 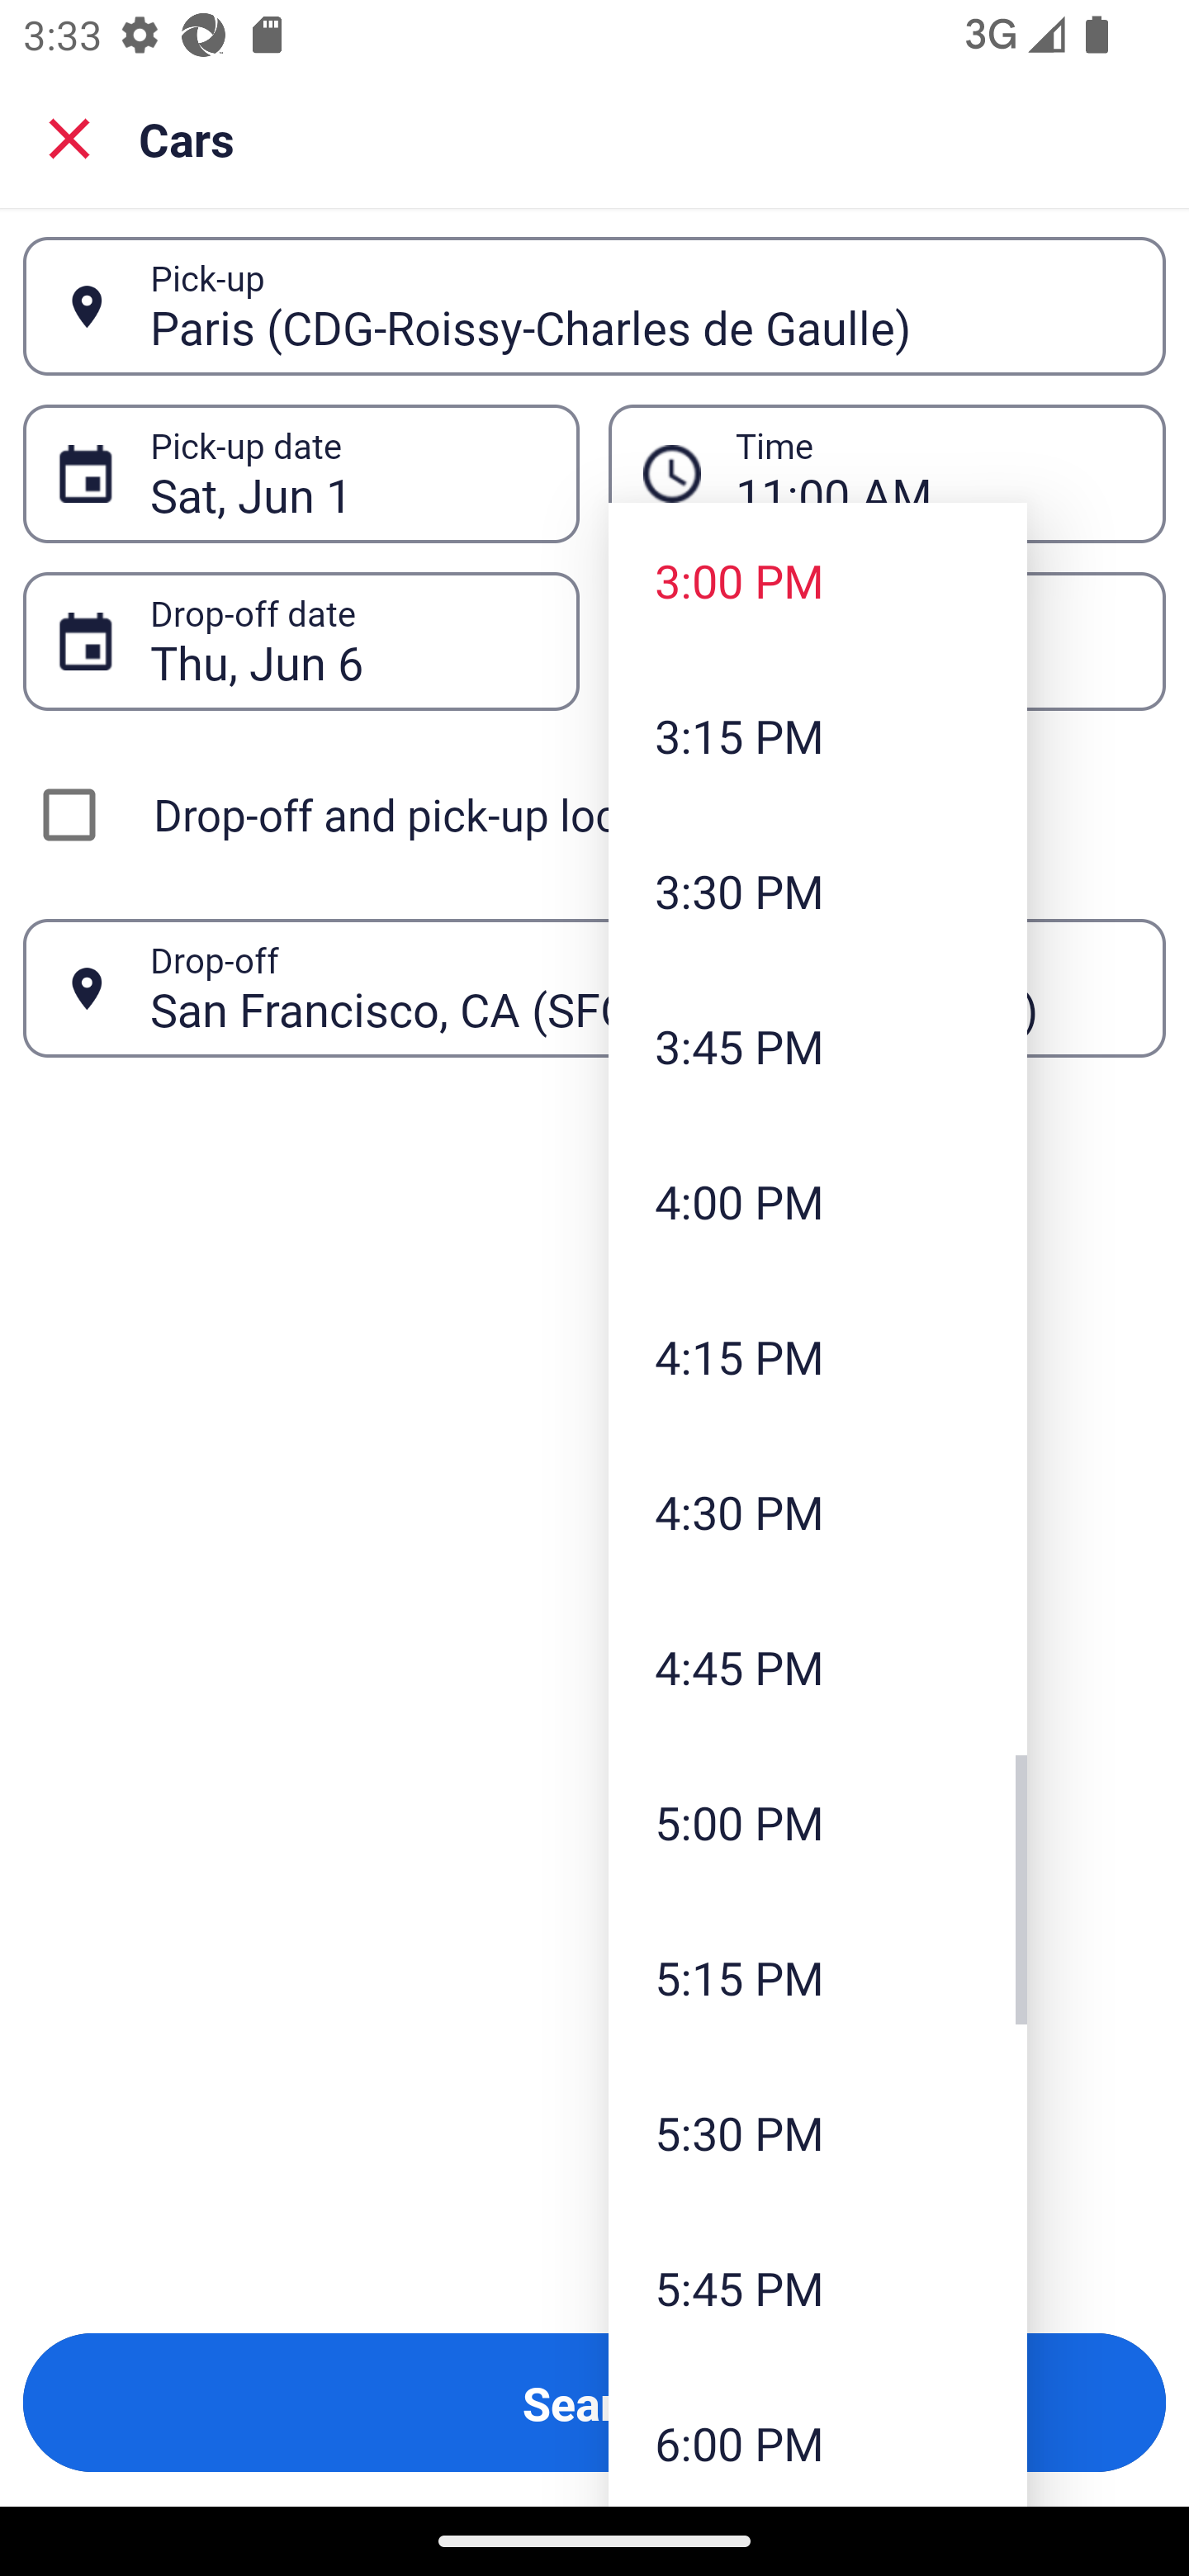 What do you see at coordinates (817, 891) in the screenshot?
I see `3:30 PM` at bounding box center [817, 891].